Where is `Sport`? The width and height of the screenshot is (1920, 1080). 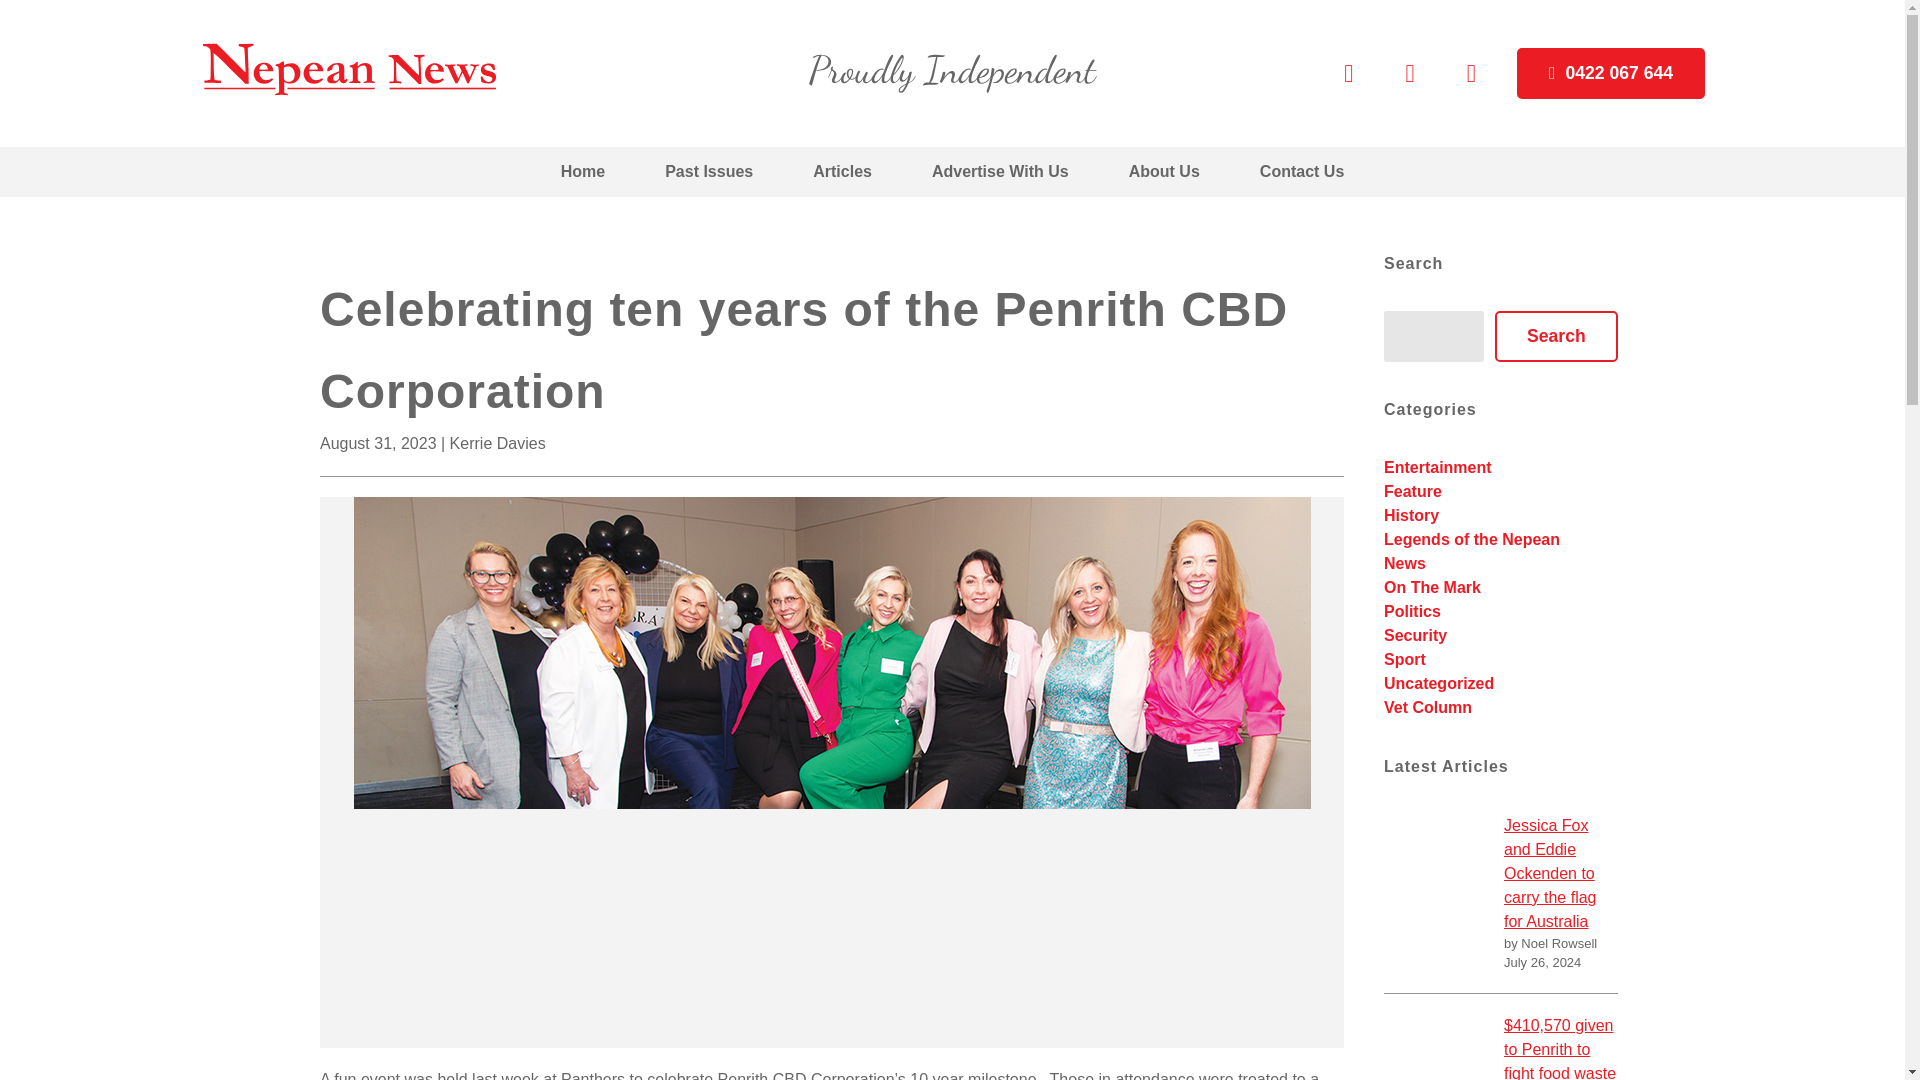 Sport is located at coordinates (1405, 660).